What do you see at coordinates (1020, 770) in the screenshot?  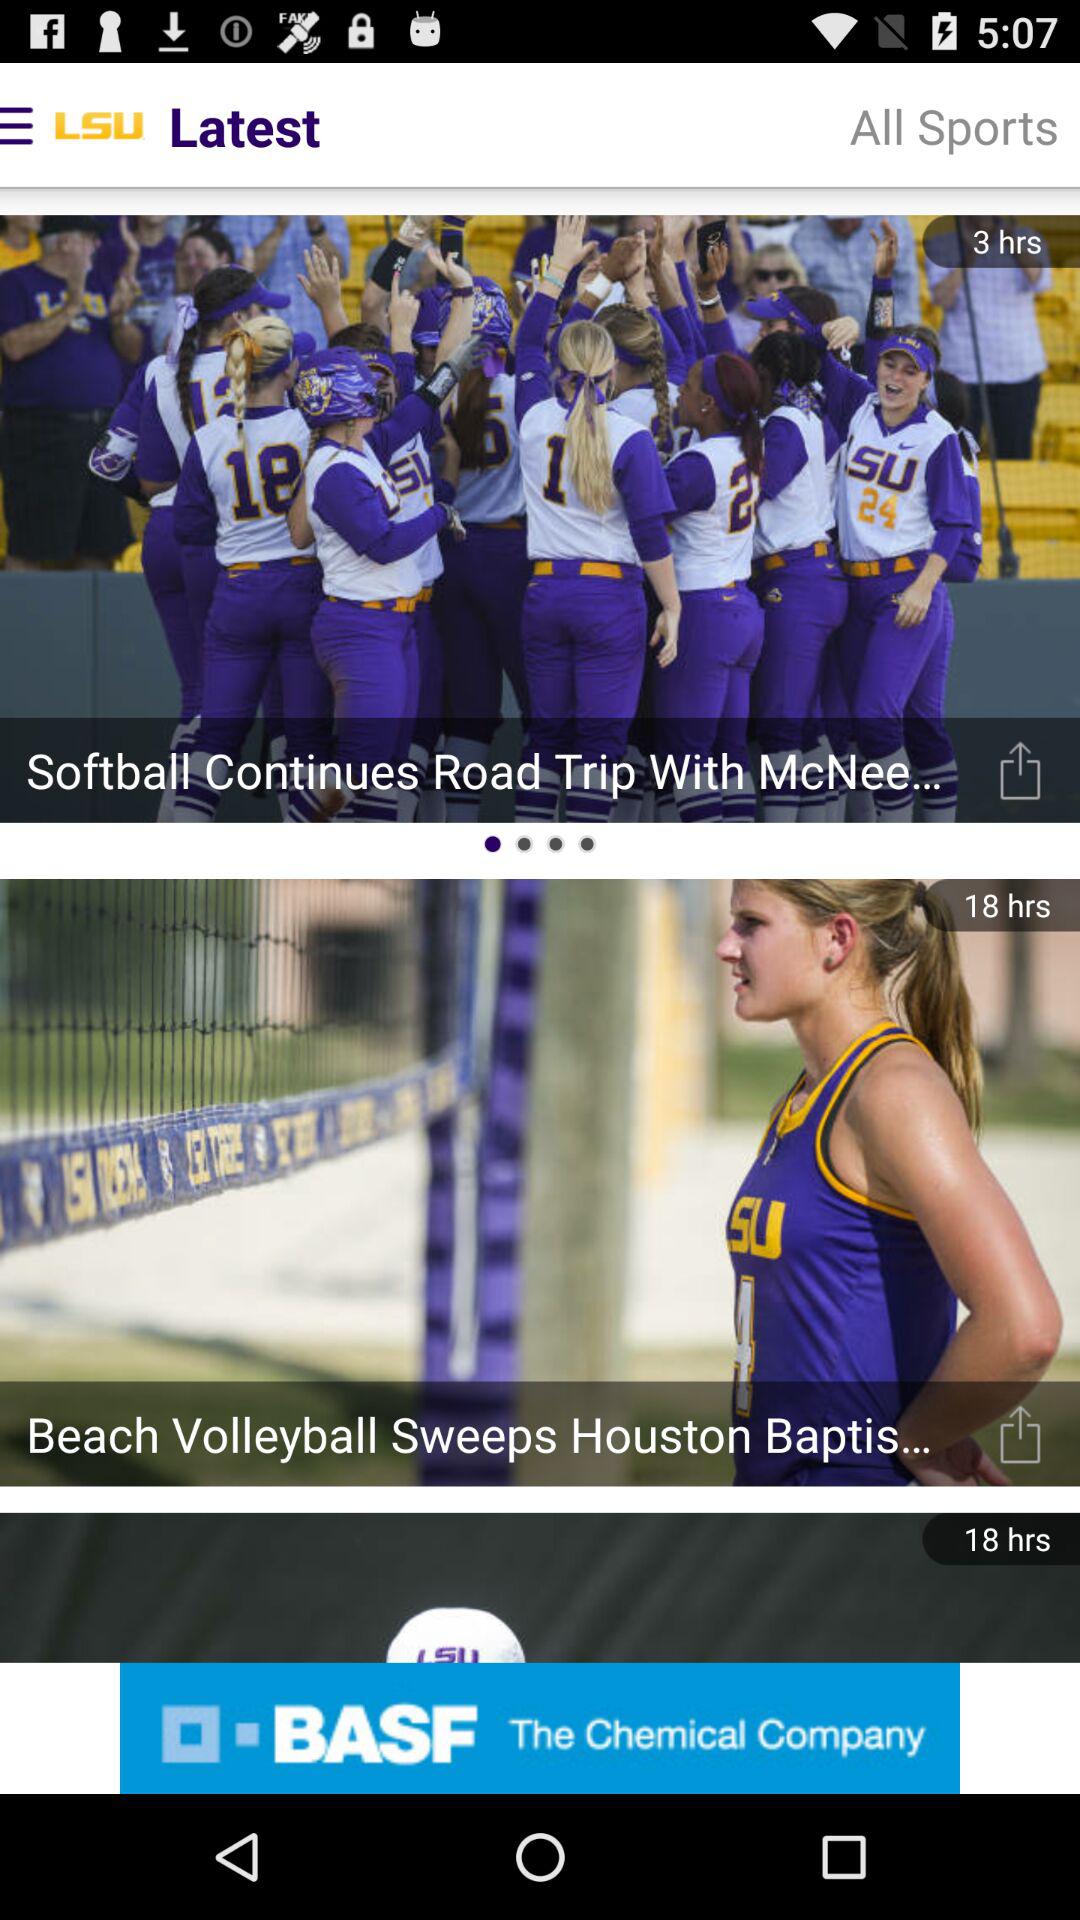 I see `share the article` at bounding box center [1020, 770].